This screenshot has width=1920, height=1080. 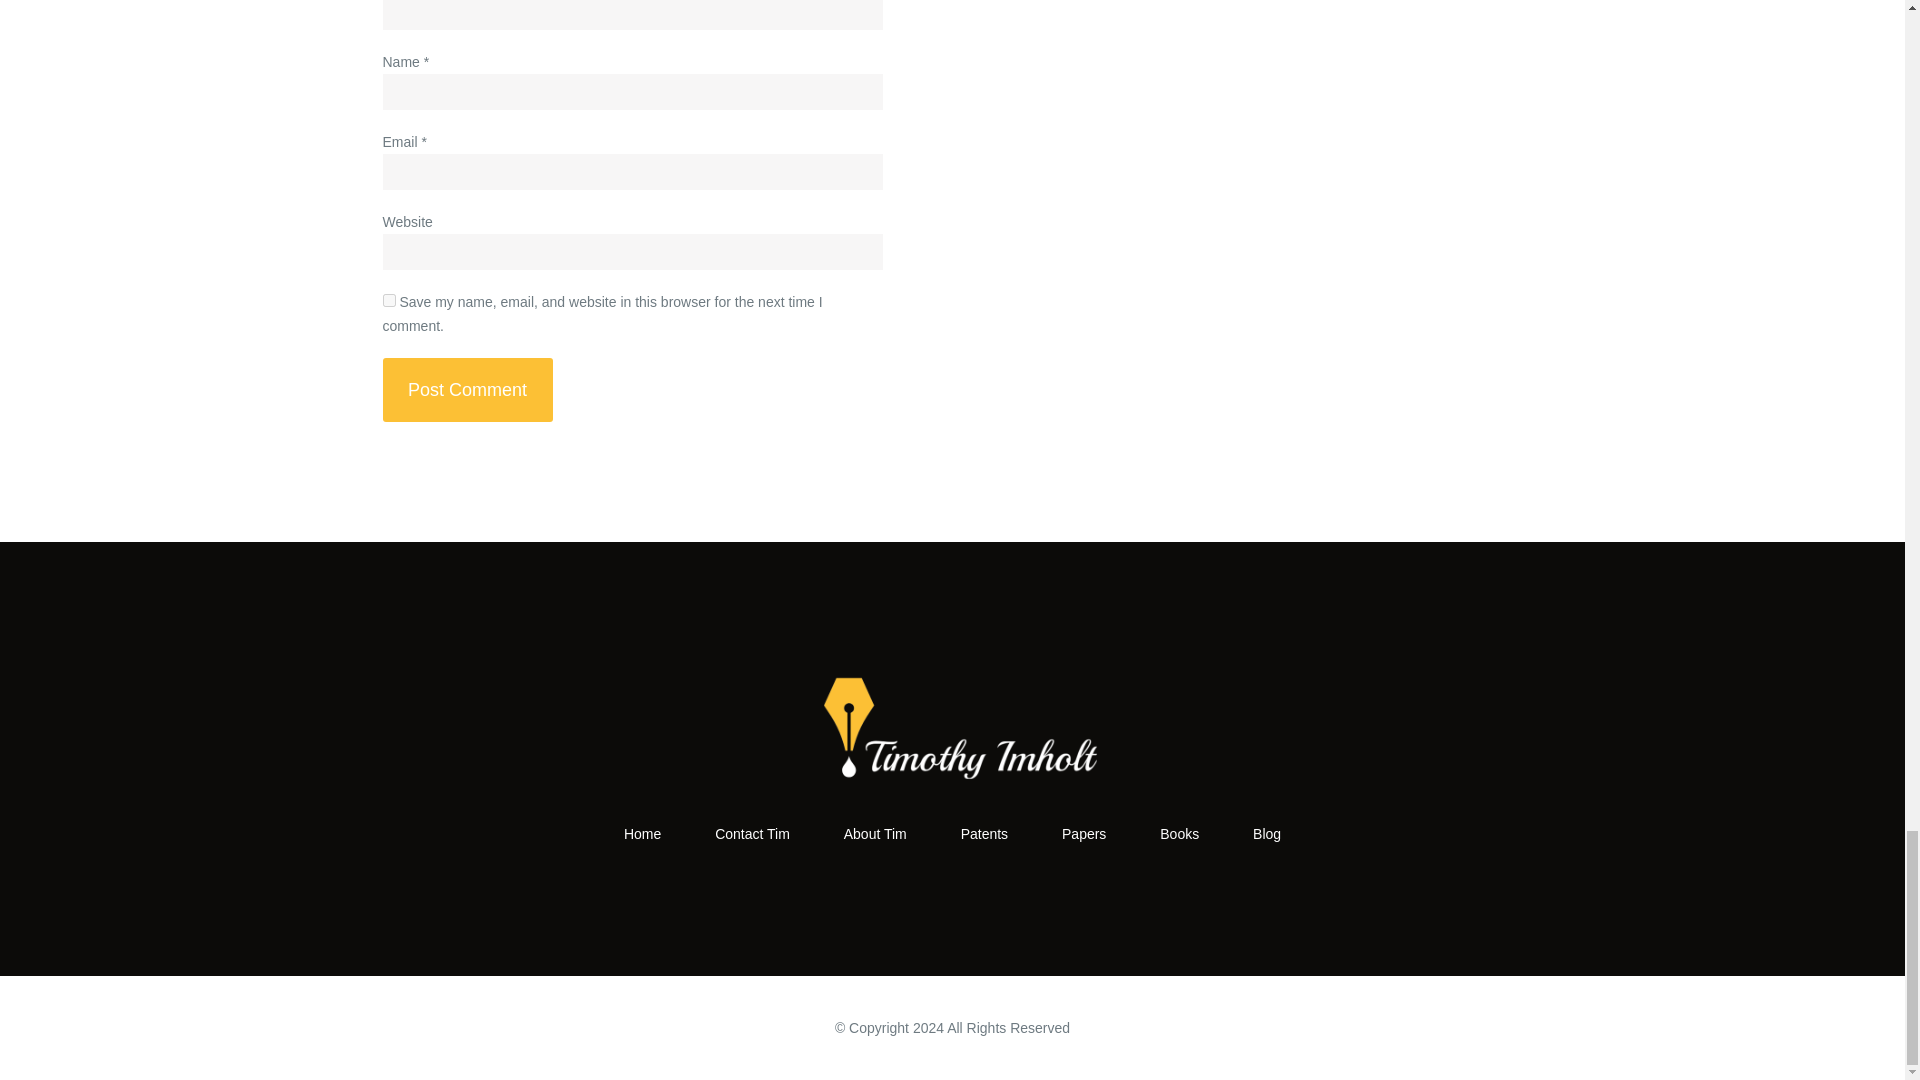 I want to click on Home, so click(x=642, y=834).